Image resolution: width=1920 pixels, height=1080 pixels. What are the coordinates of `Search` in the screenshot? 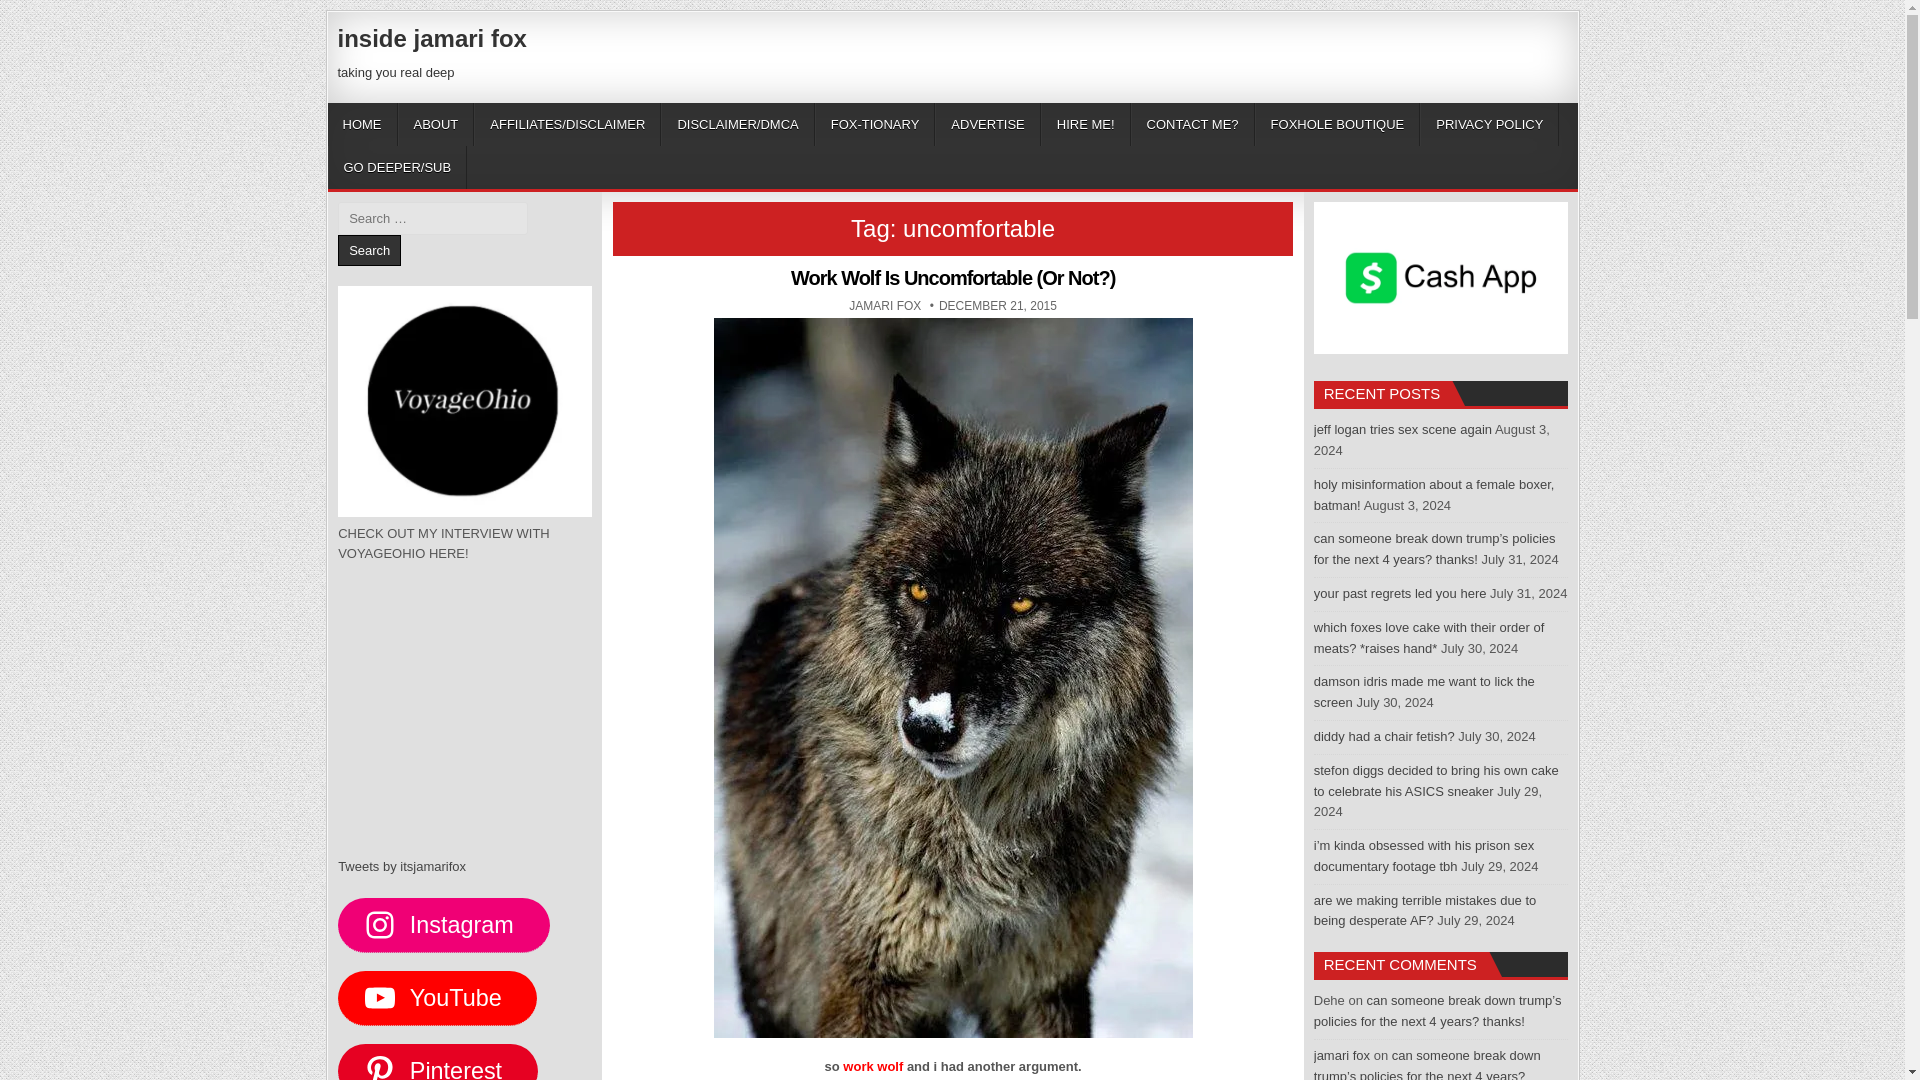 It's located at (362, 124).